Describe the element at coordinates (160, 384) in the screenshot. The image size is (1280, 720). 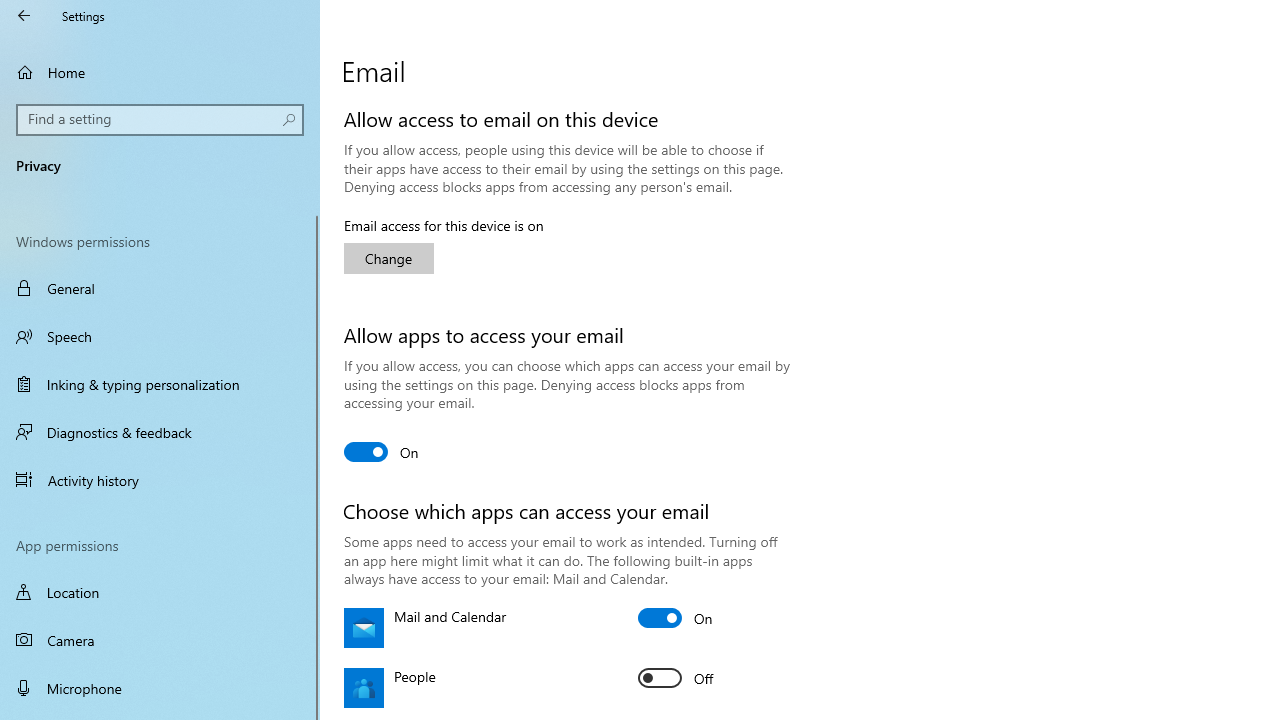
I see `Inking & typing personalization` at that location.